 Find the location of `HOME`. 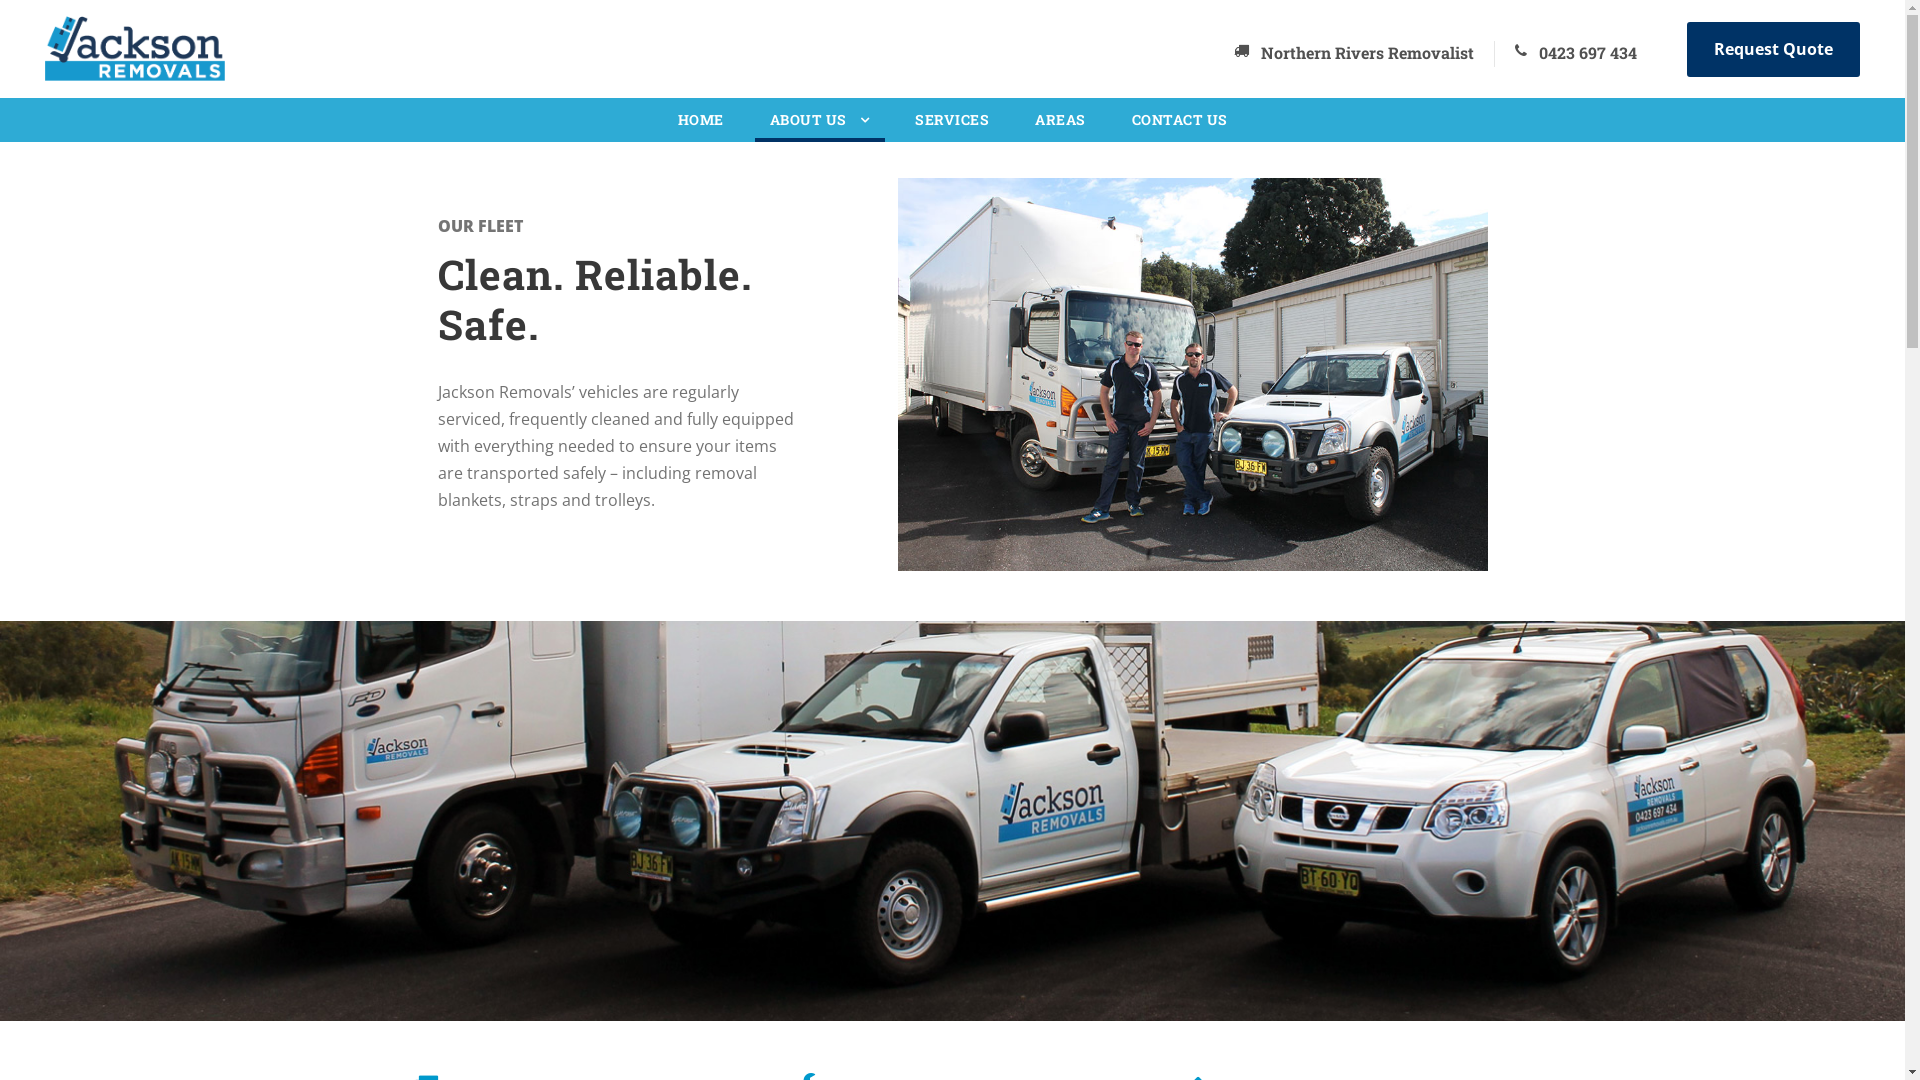

HOME is located at coordinates (701, 125).